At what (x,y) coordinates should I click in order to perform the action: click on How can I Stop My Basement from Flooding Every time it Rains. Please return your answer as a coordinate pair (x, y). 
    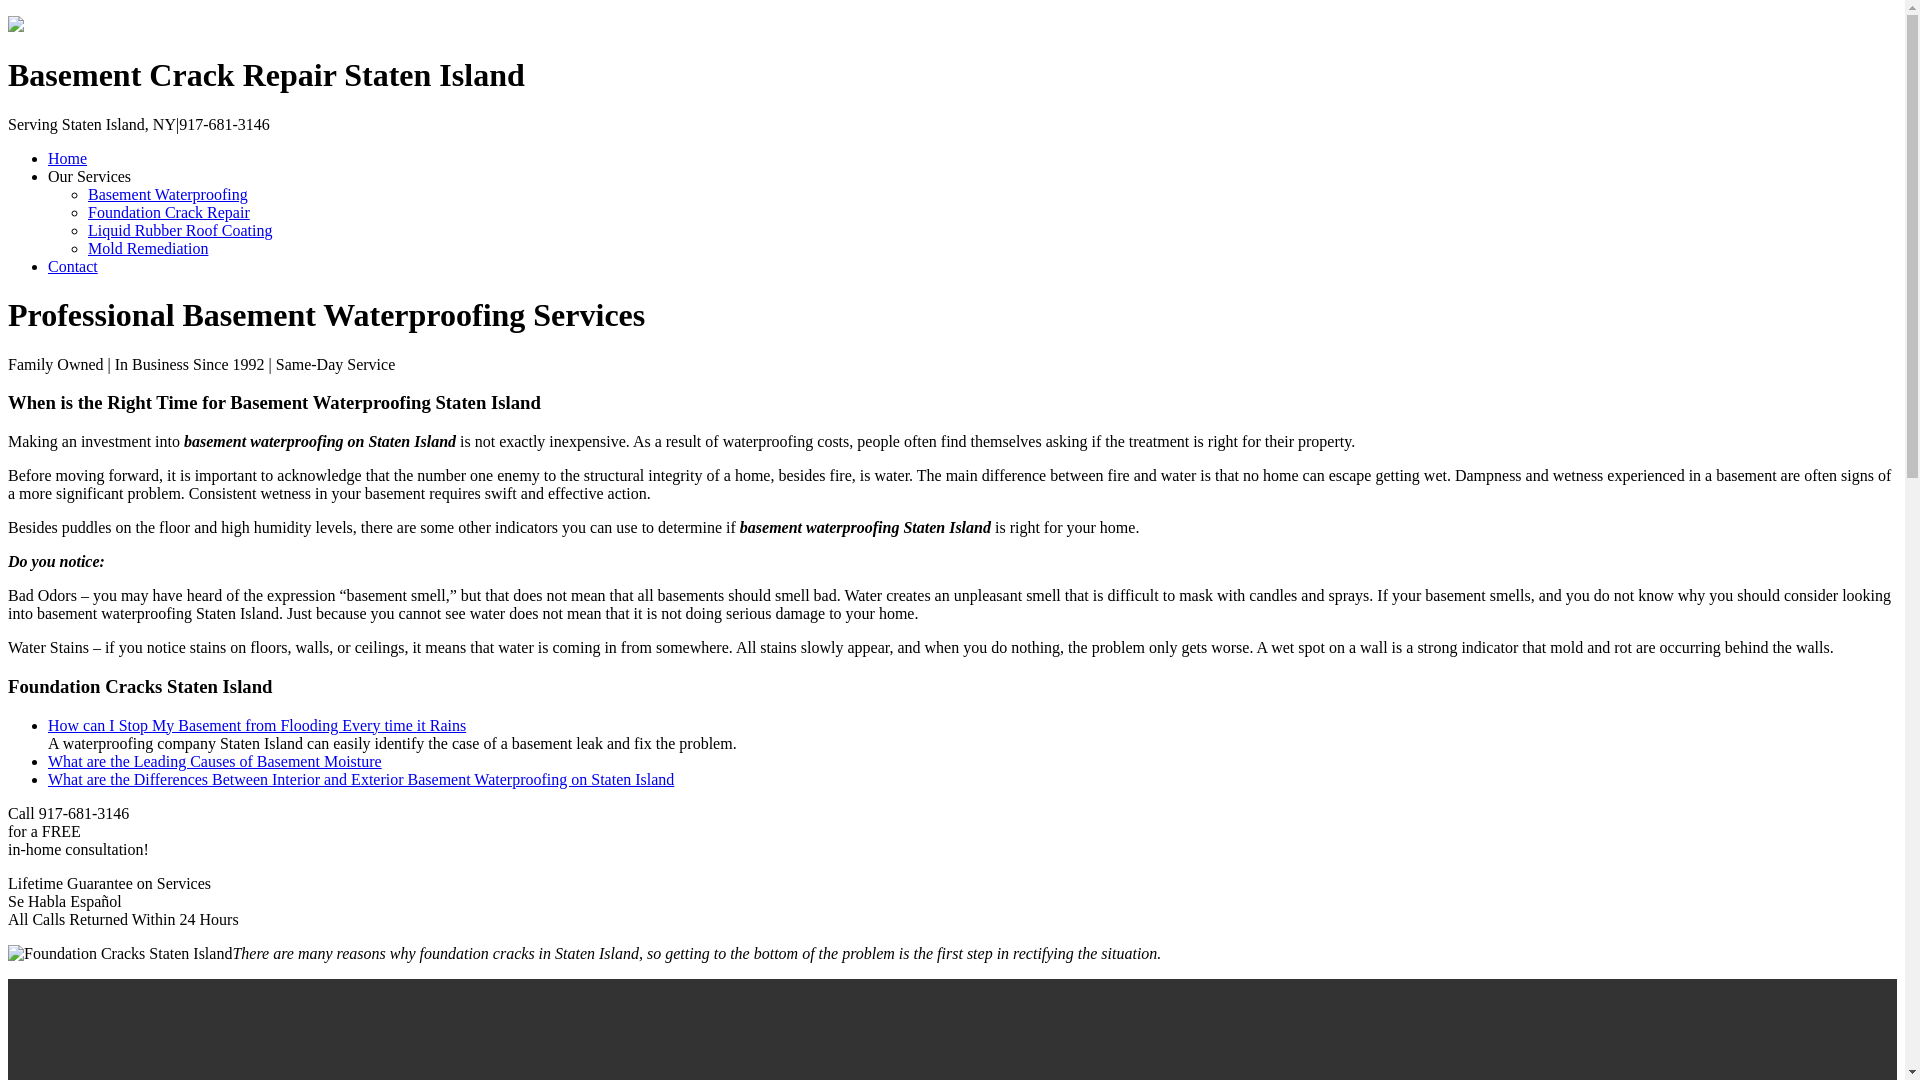
    Looking at the image, I should click on (257, 726).